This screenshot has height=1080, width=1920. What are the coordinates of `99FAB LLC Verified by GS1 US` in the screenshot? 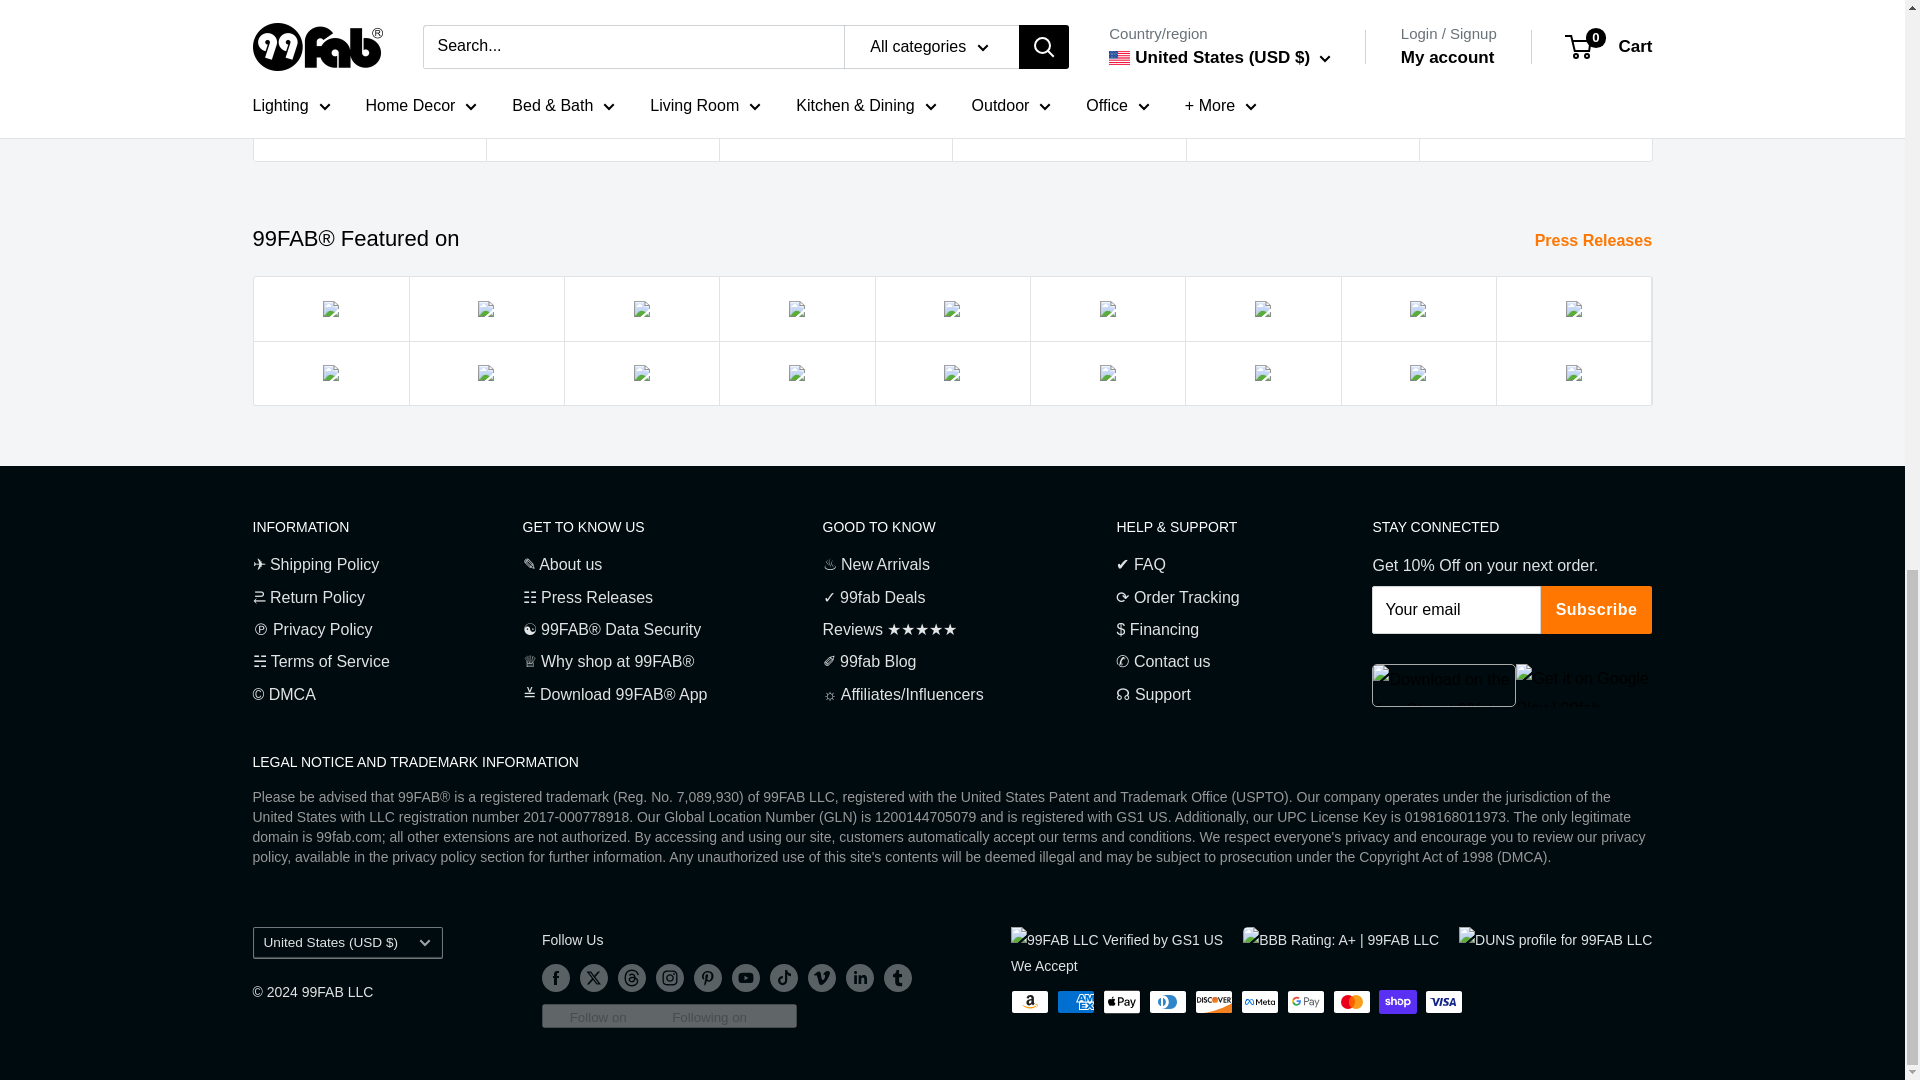 It's located at (1117, 939).